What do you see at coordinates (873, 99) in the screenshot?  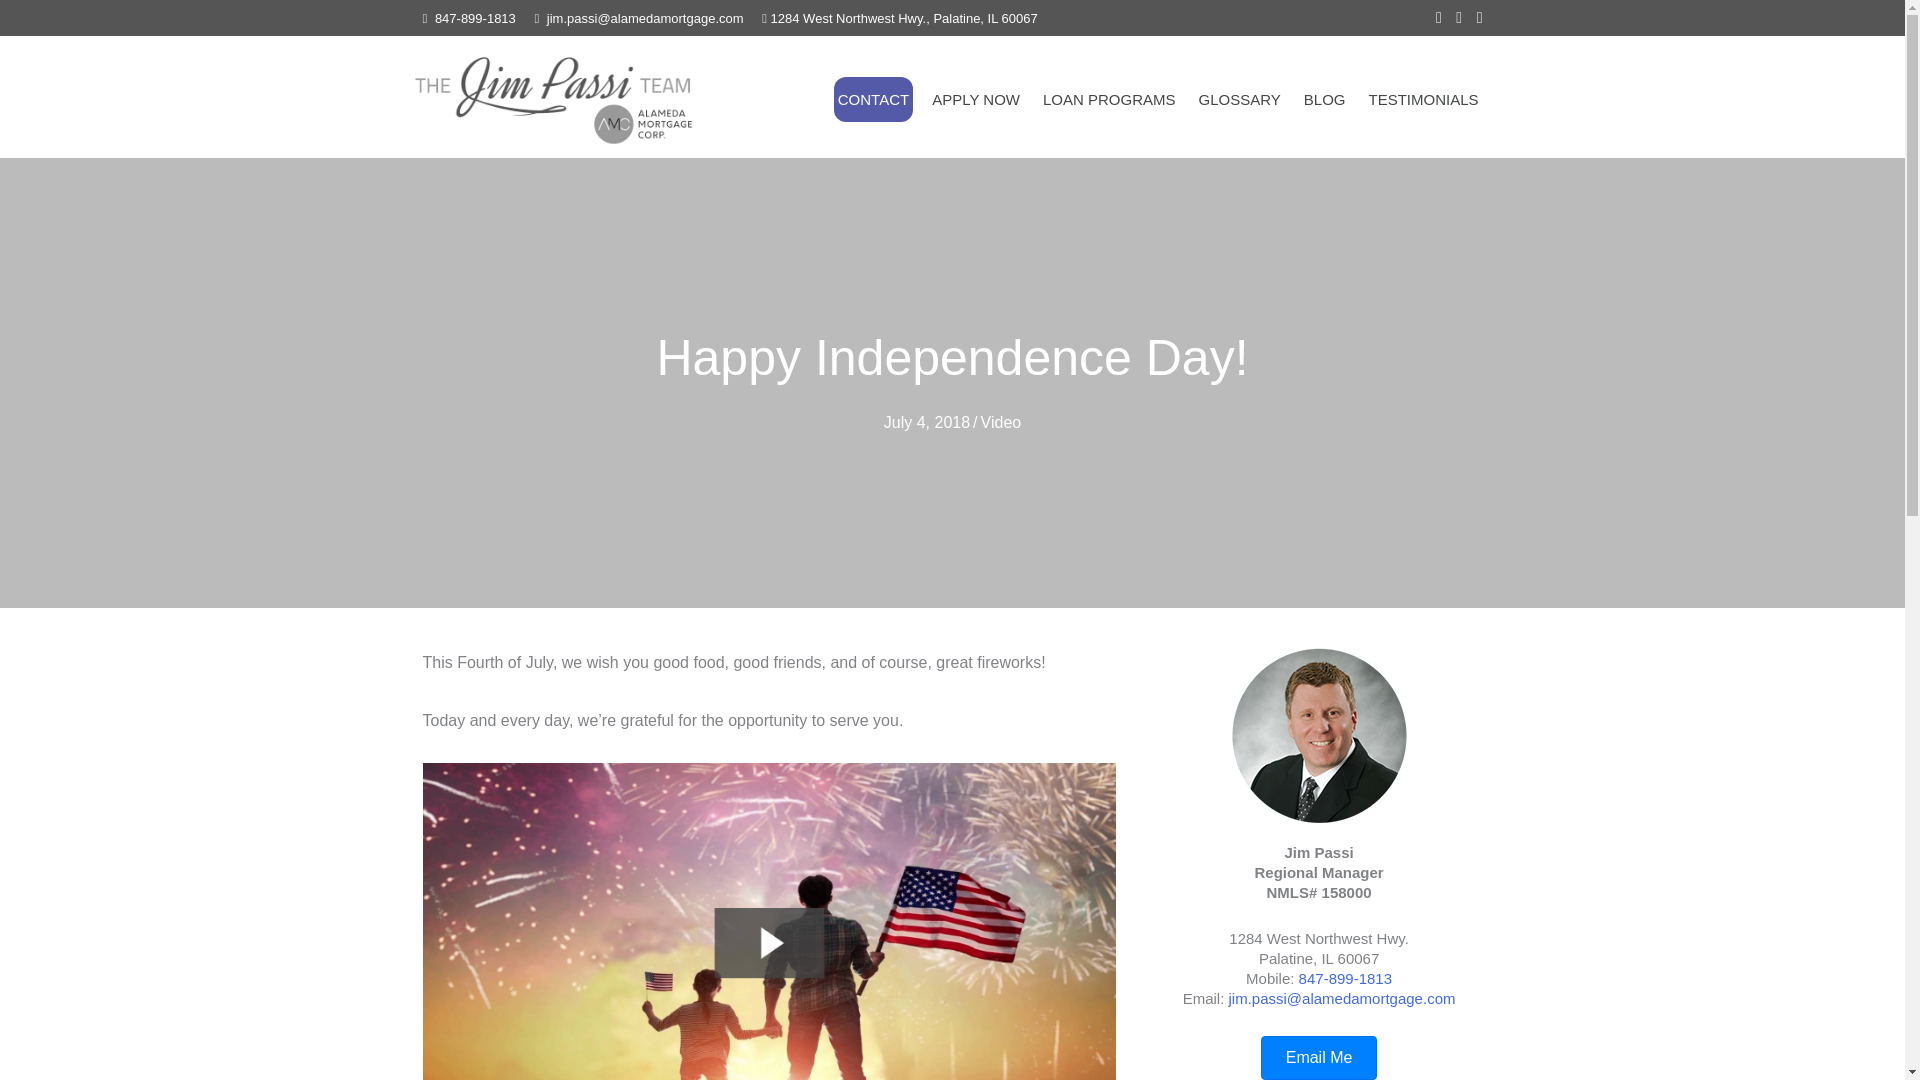 I see `CONTACT` at bounding box center [873, 99].